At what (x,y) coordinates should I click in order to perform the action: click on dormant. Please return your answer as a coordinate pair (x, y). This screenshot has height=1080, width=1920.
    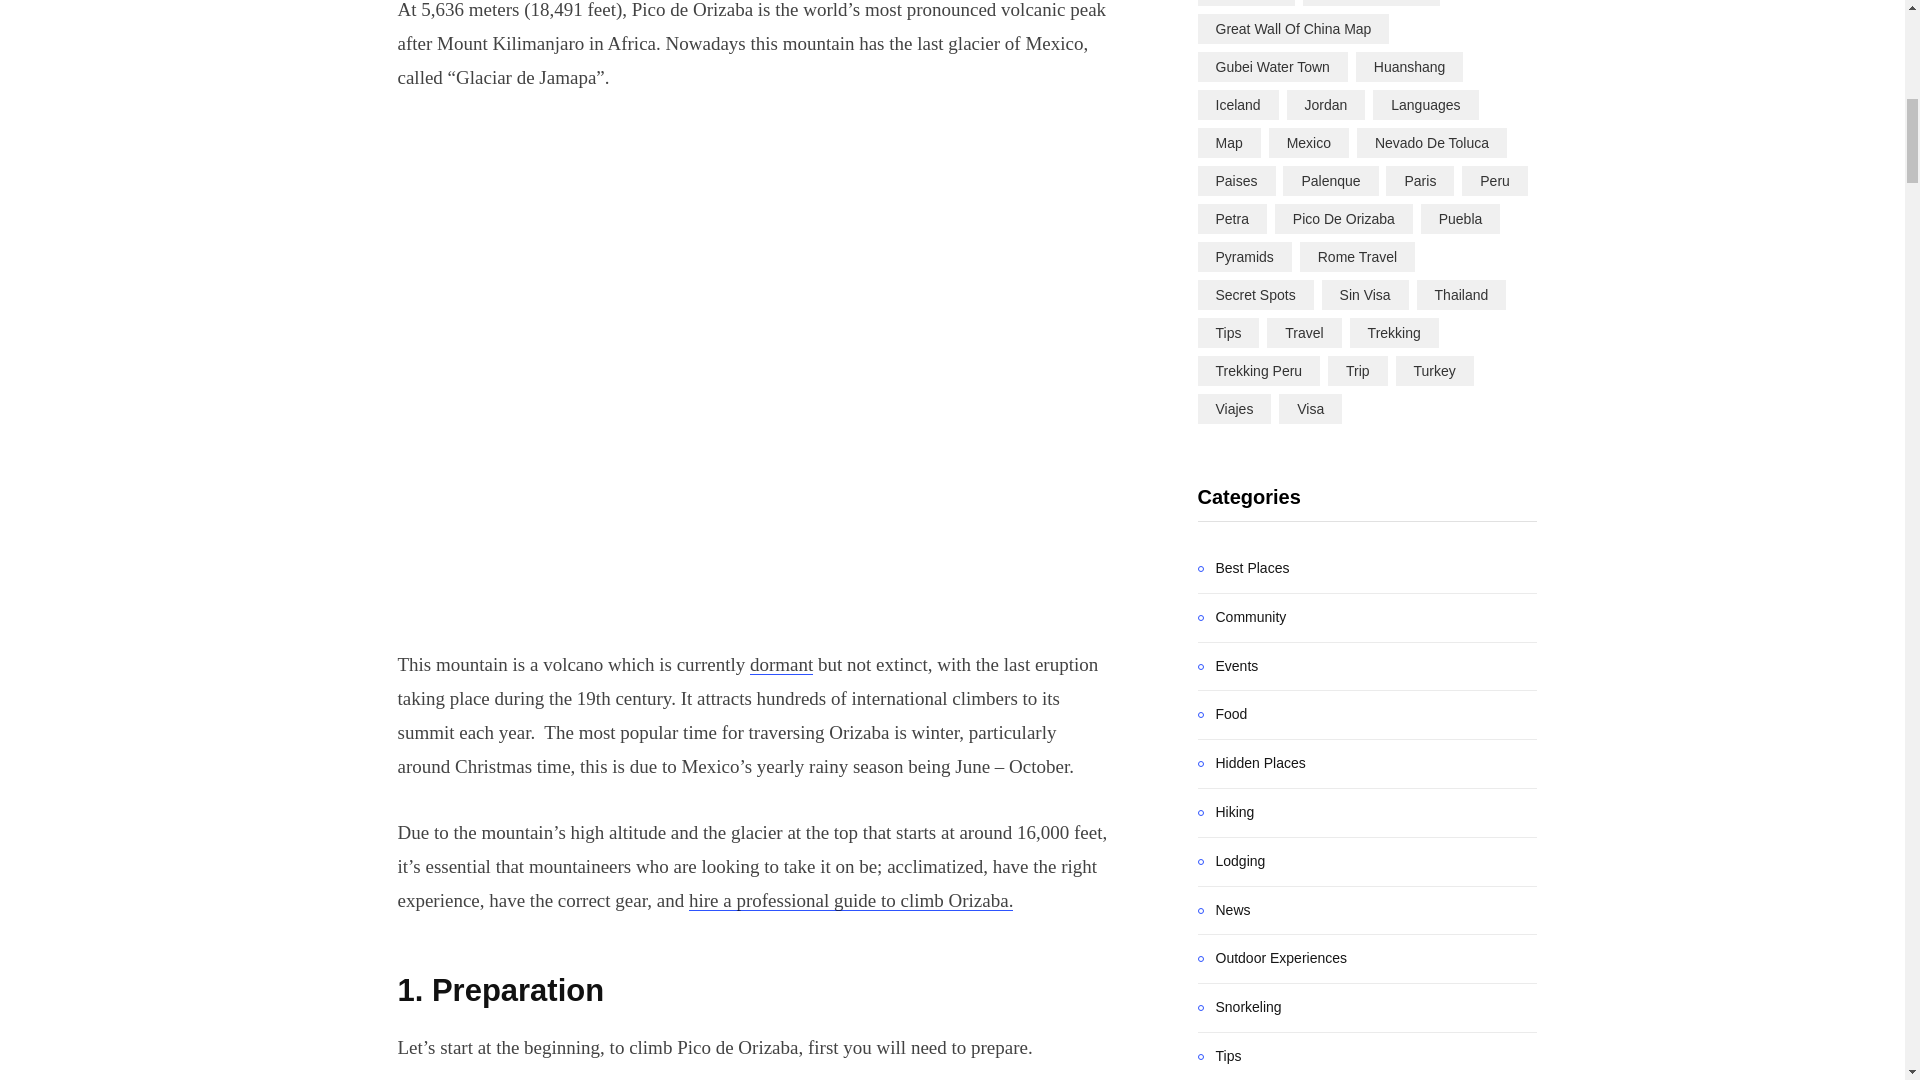
    Looking at the image, I should click on (781, 664).